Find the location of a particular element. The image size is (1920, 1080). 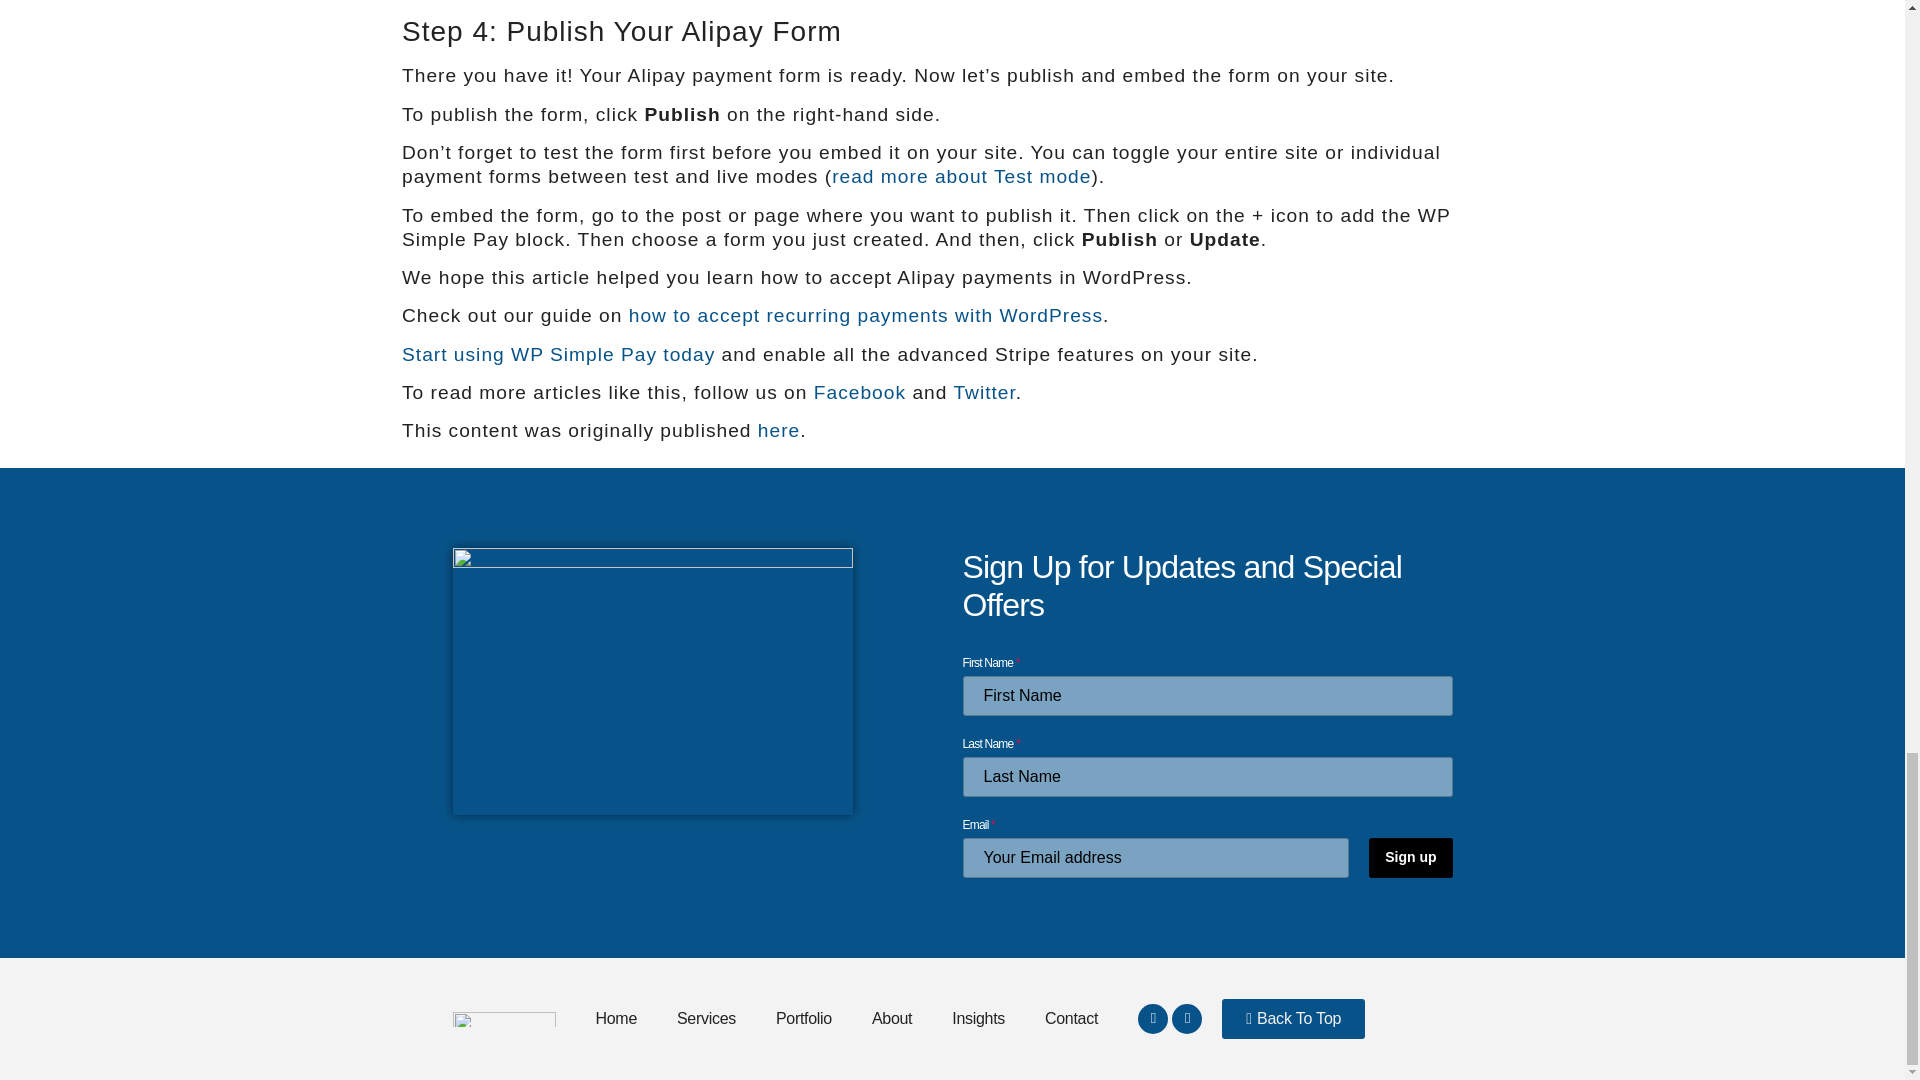

Home is located at coordinates (616, 1018).